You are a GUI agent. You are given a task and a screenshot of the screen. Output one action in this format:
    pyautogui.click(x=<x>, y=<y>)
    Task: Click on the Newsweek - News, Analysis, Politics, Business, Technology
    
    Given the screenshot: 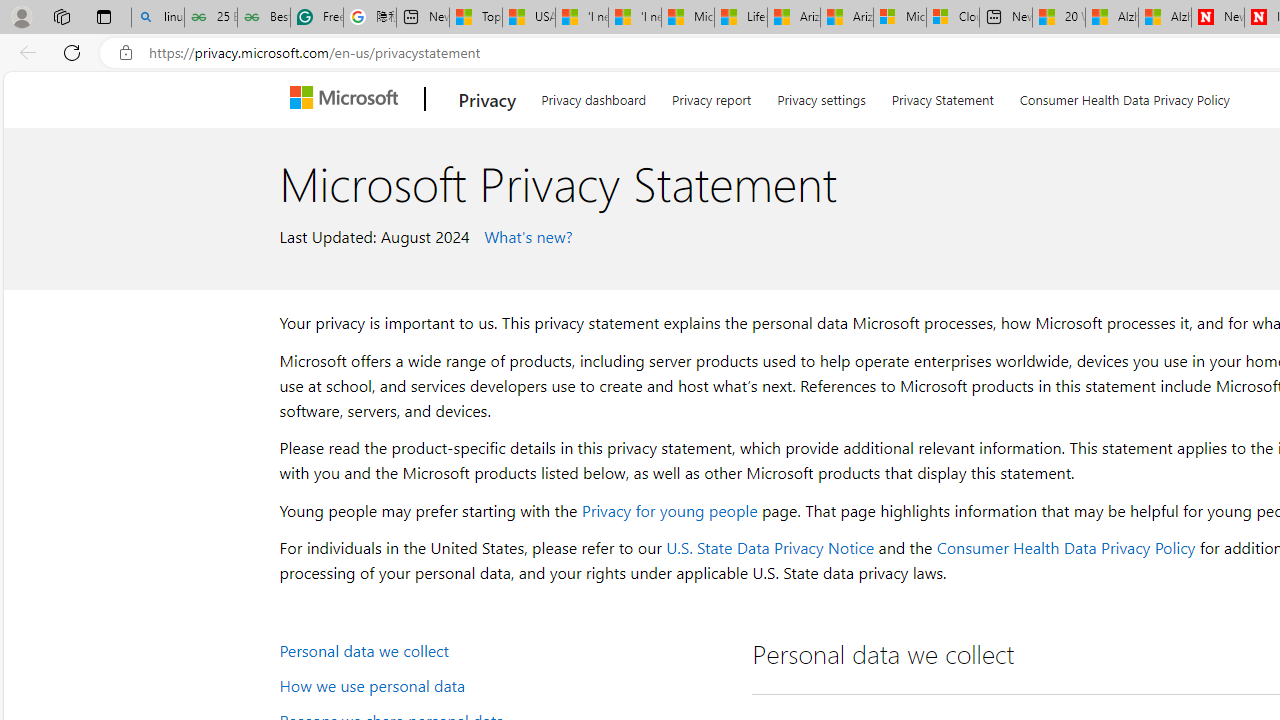 What is the action you would take?
    pyautogui.click(x=1218, y=18)
    